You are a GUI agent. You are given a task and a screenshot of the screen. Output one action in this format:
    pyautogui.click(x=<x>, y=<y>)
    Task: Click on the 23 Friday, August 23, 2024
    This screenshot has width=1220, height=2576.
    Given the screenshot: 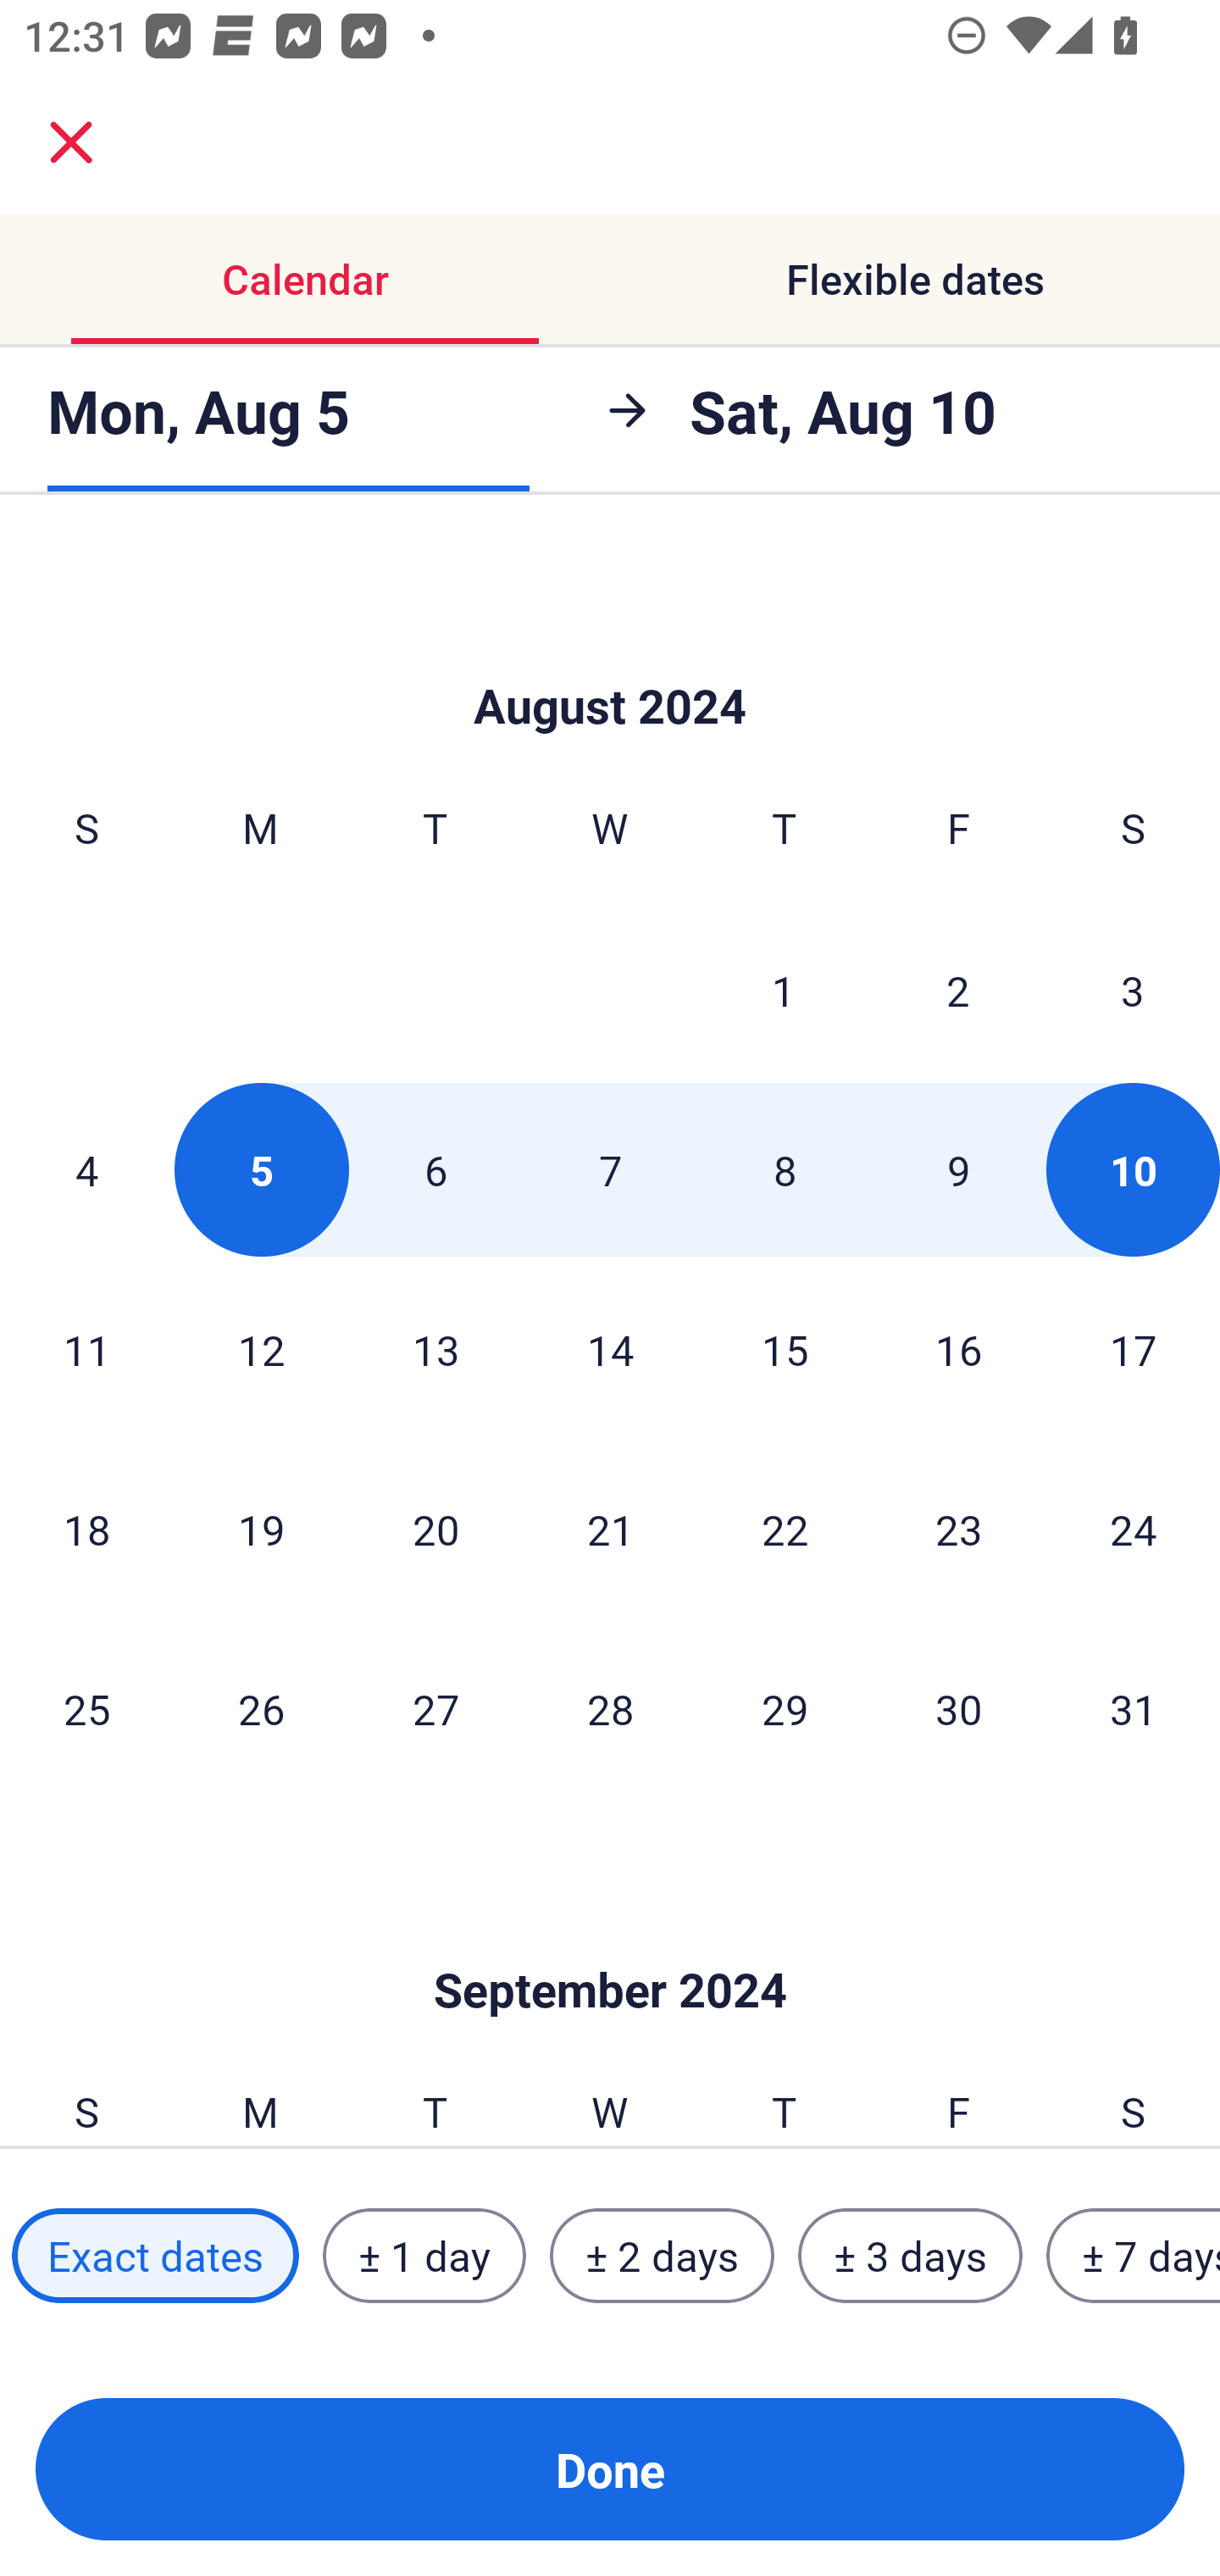 What is the action you would take?
    pyautogui.click(x=959, y=1529)
    